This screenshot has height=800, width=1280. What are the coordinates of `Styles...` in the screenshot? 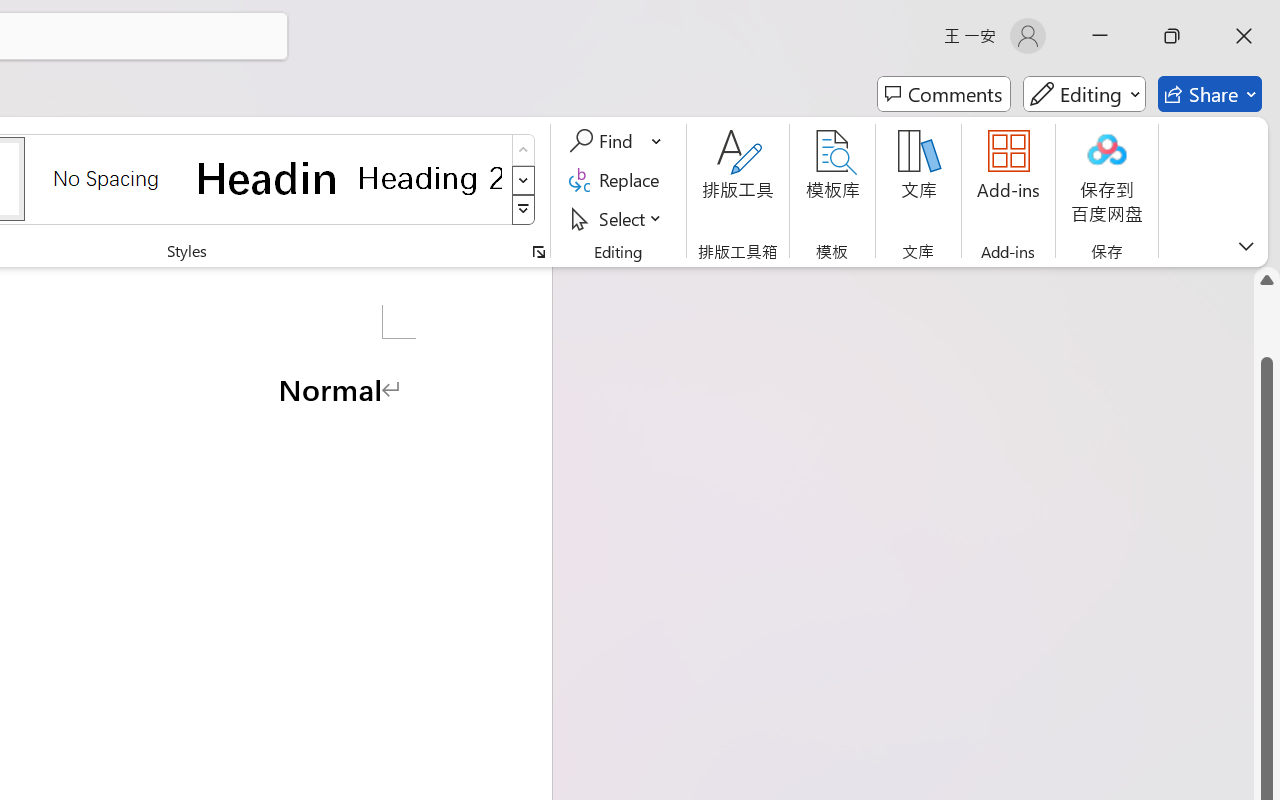 It's located at (538, 252).